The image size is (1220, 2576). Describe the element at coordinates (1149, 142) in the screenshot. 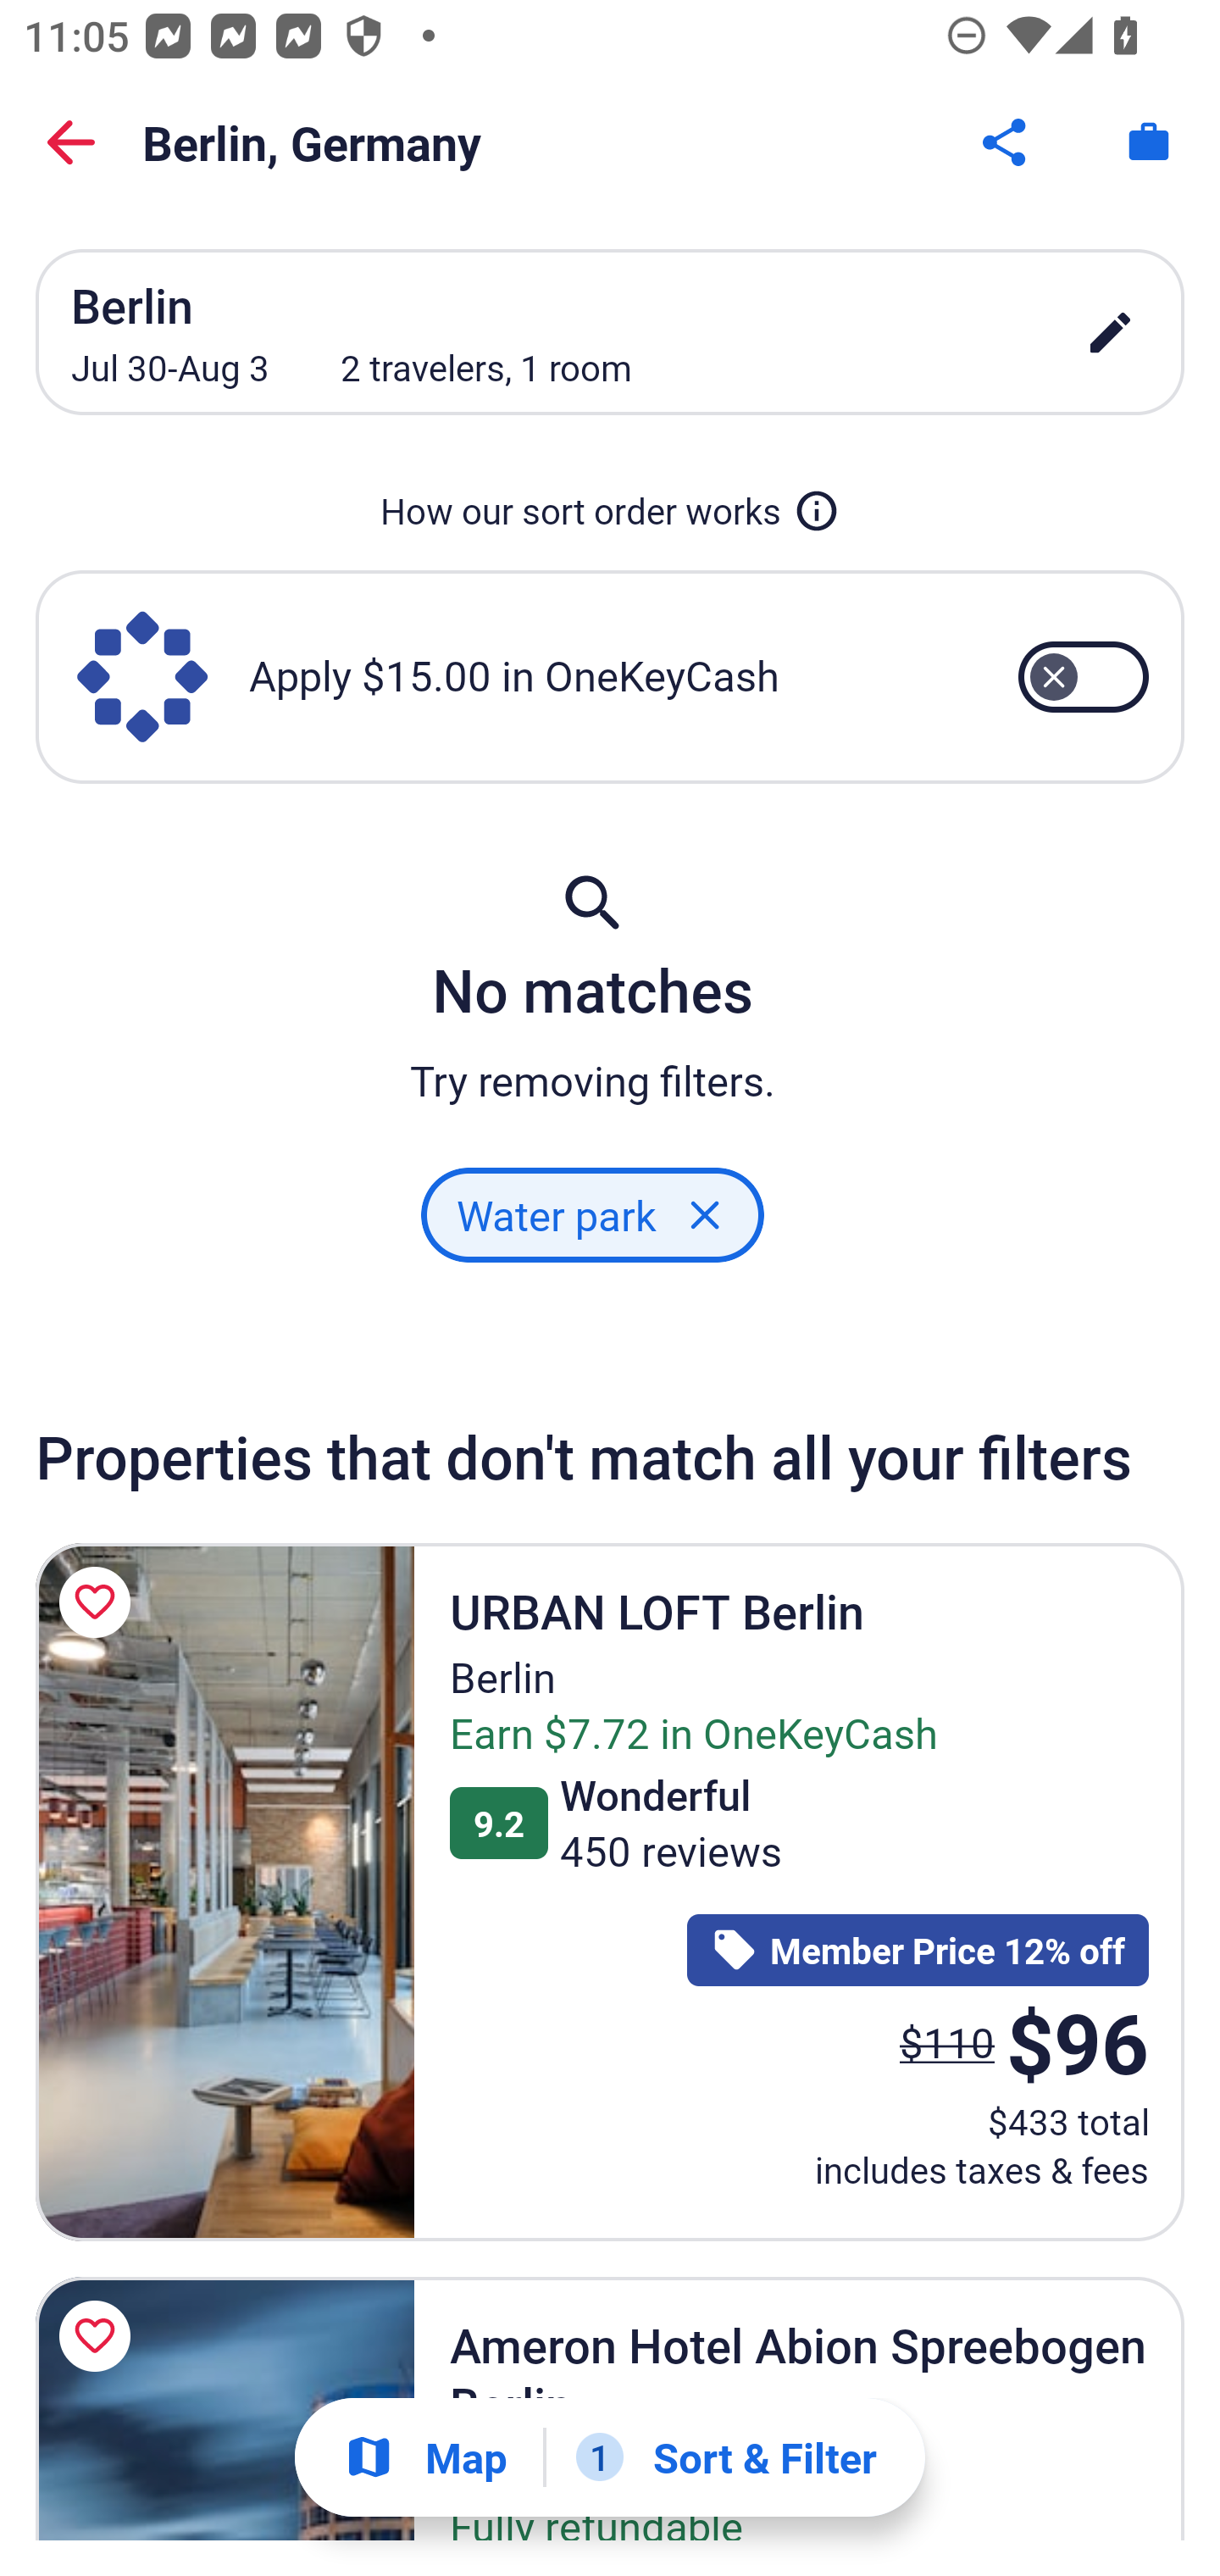

I see `Trips. Button` at that location.